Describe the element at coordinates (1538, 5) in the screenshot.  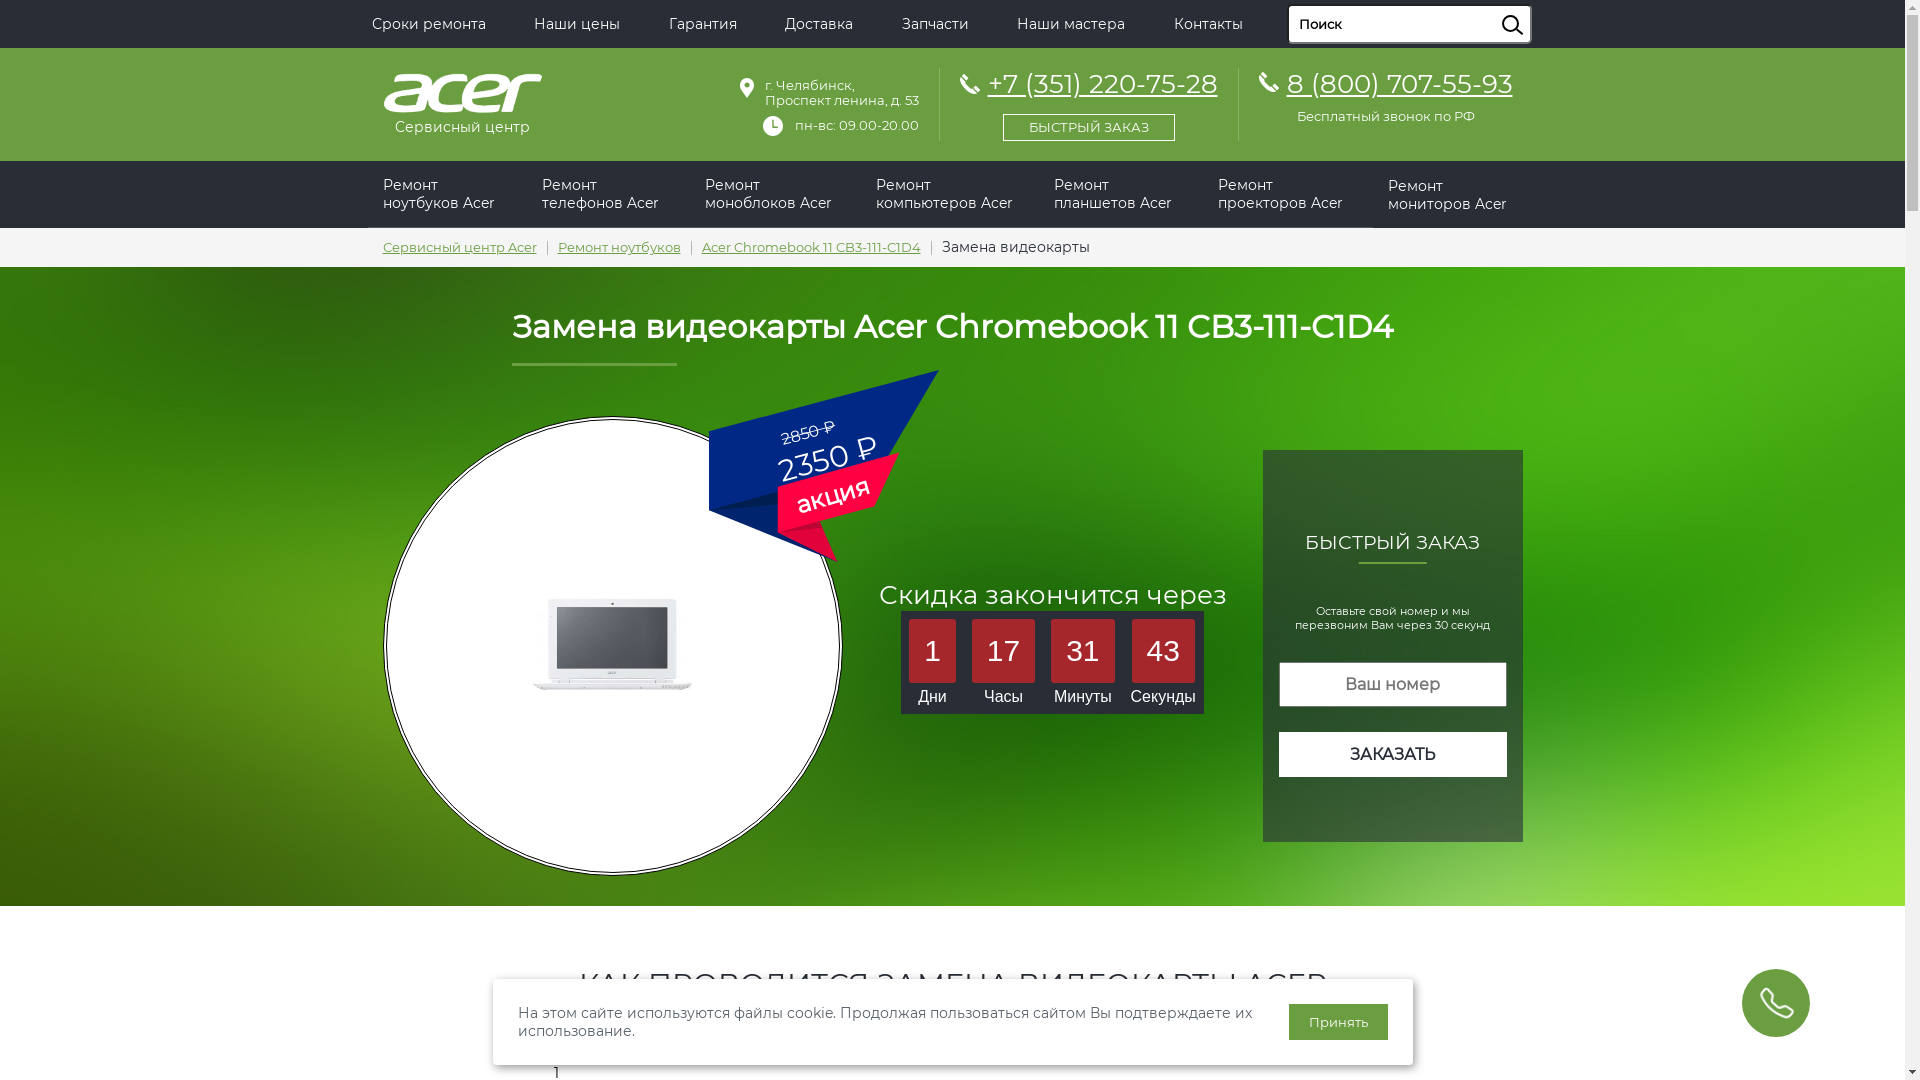
I see `sisea.search` at that location.